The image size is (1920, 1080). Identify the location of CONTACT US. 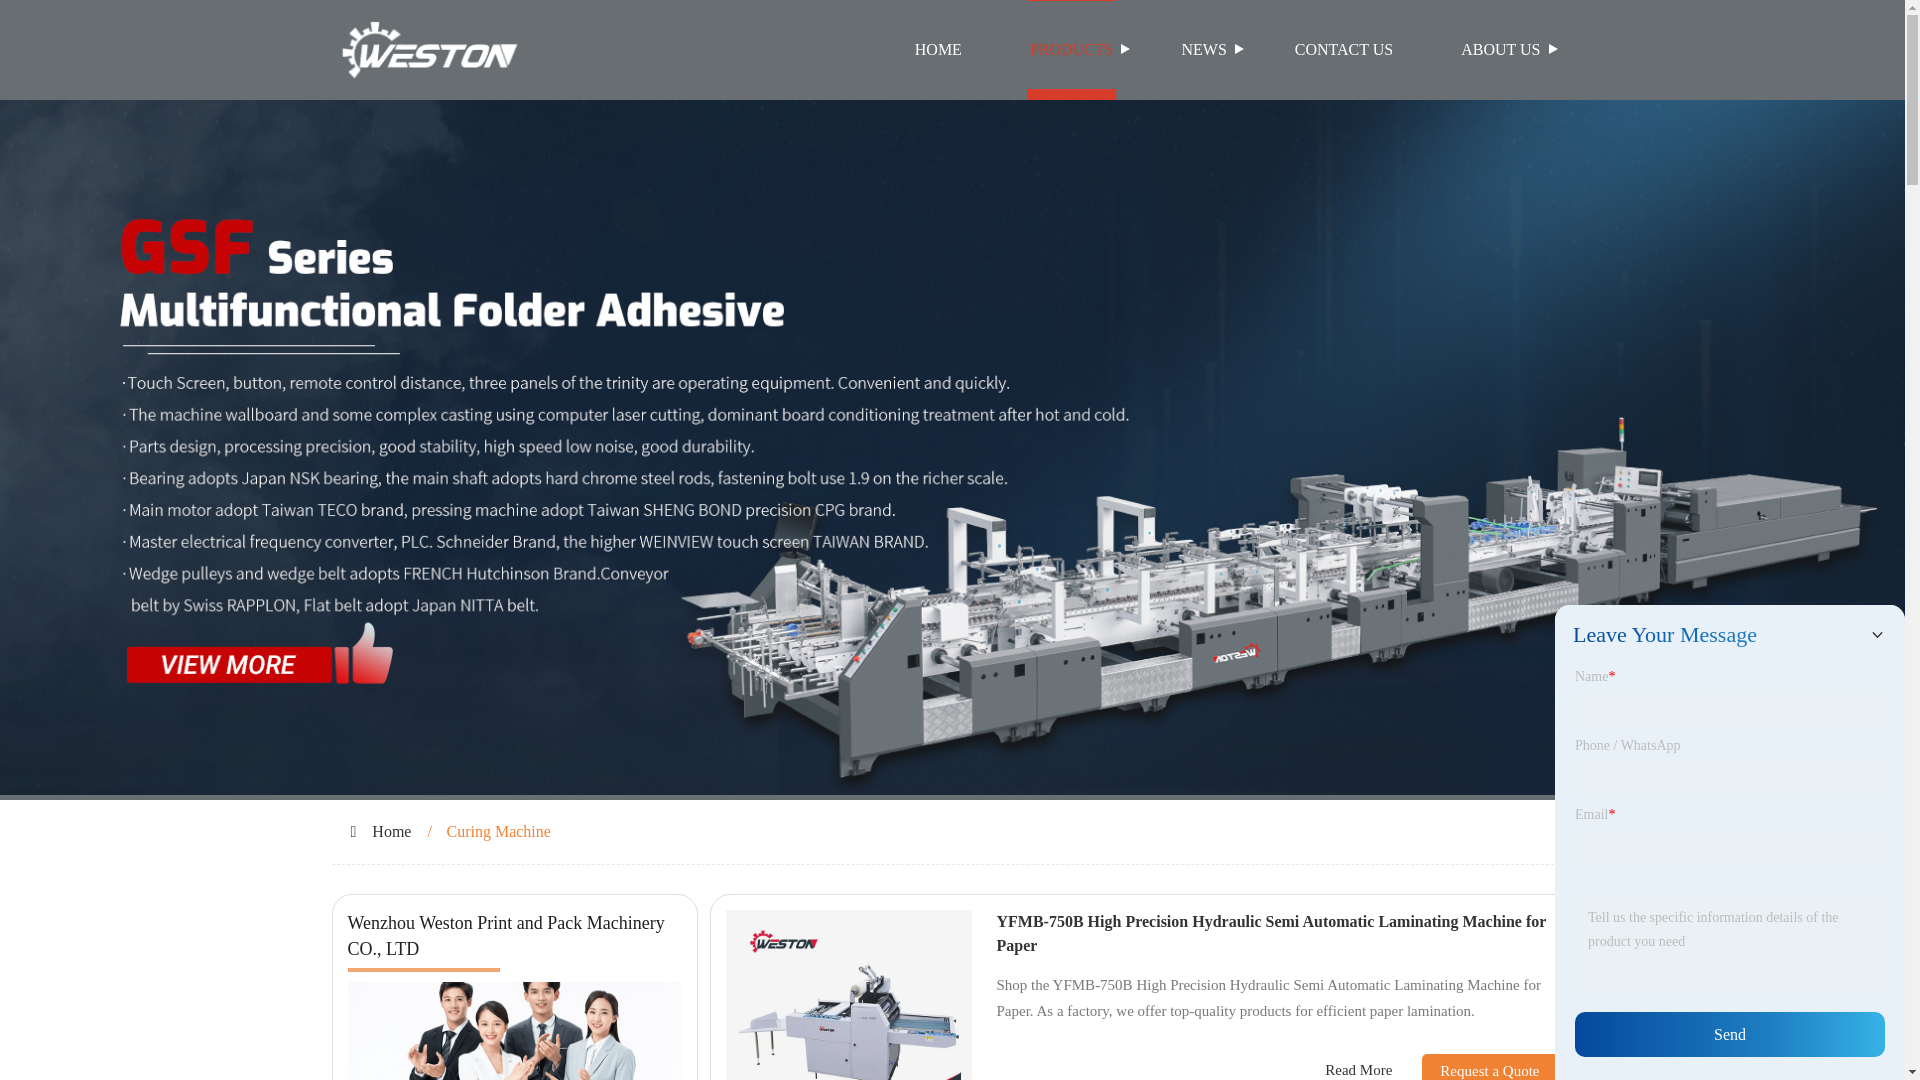
(1344, 50).